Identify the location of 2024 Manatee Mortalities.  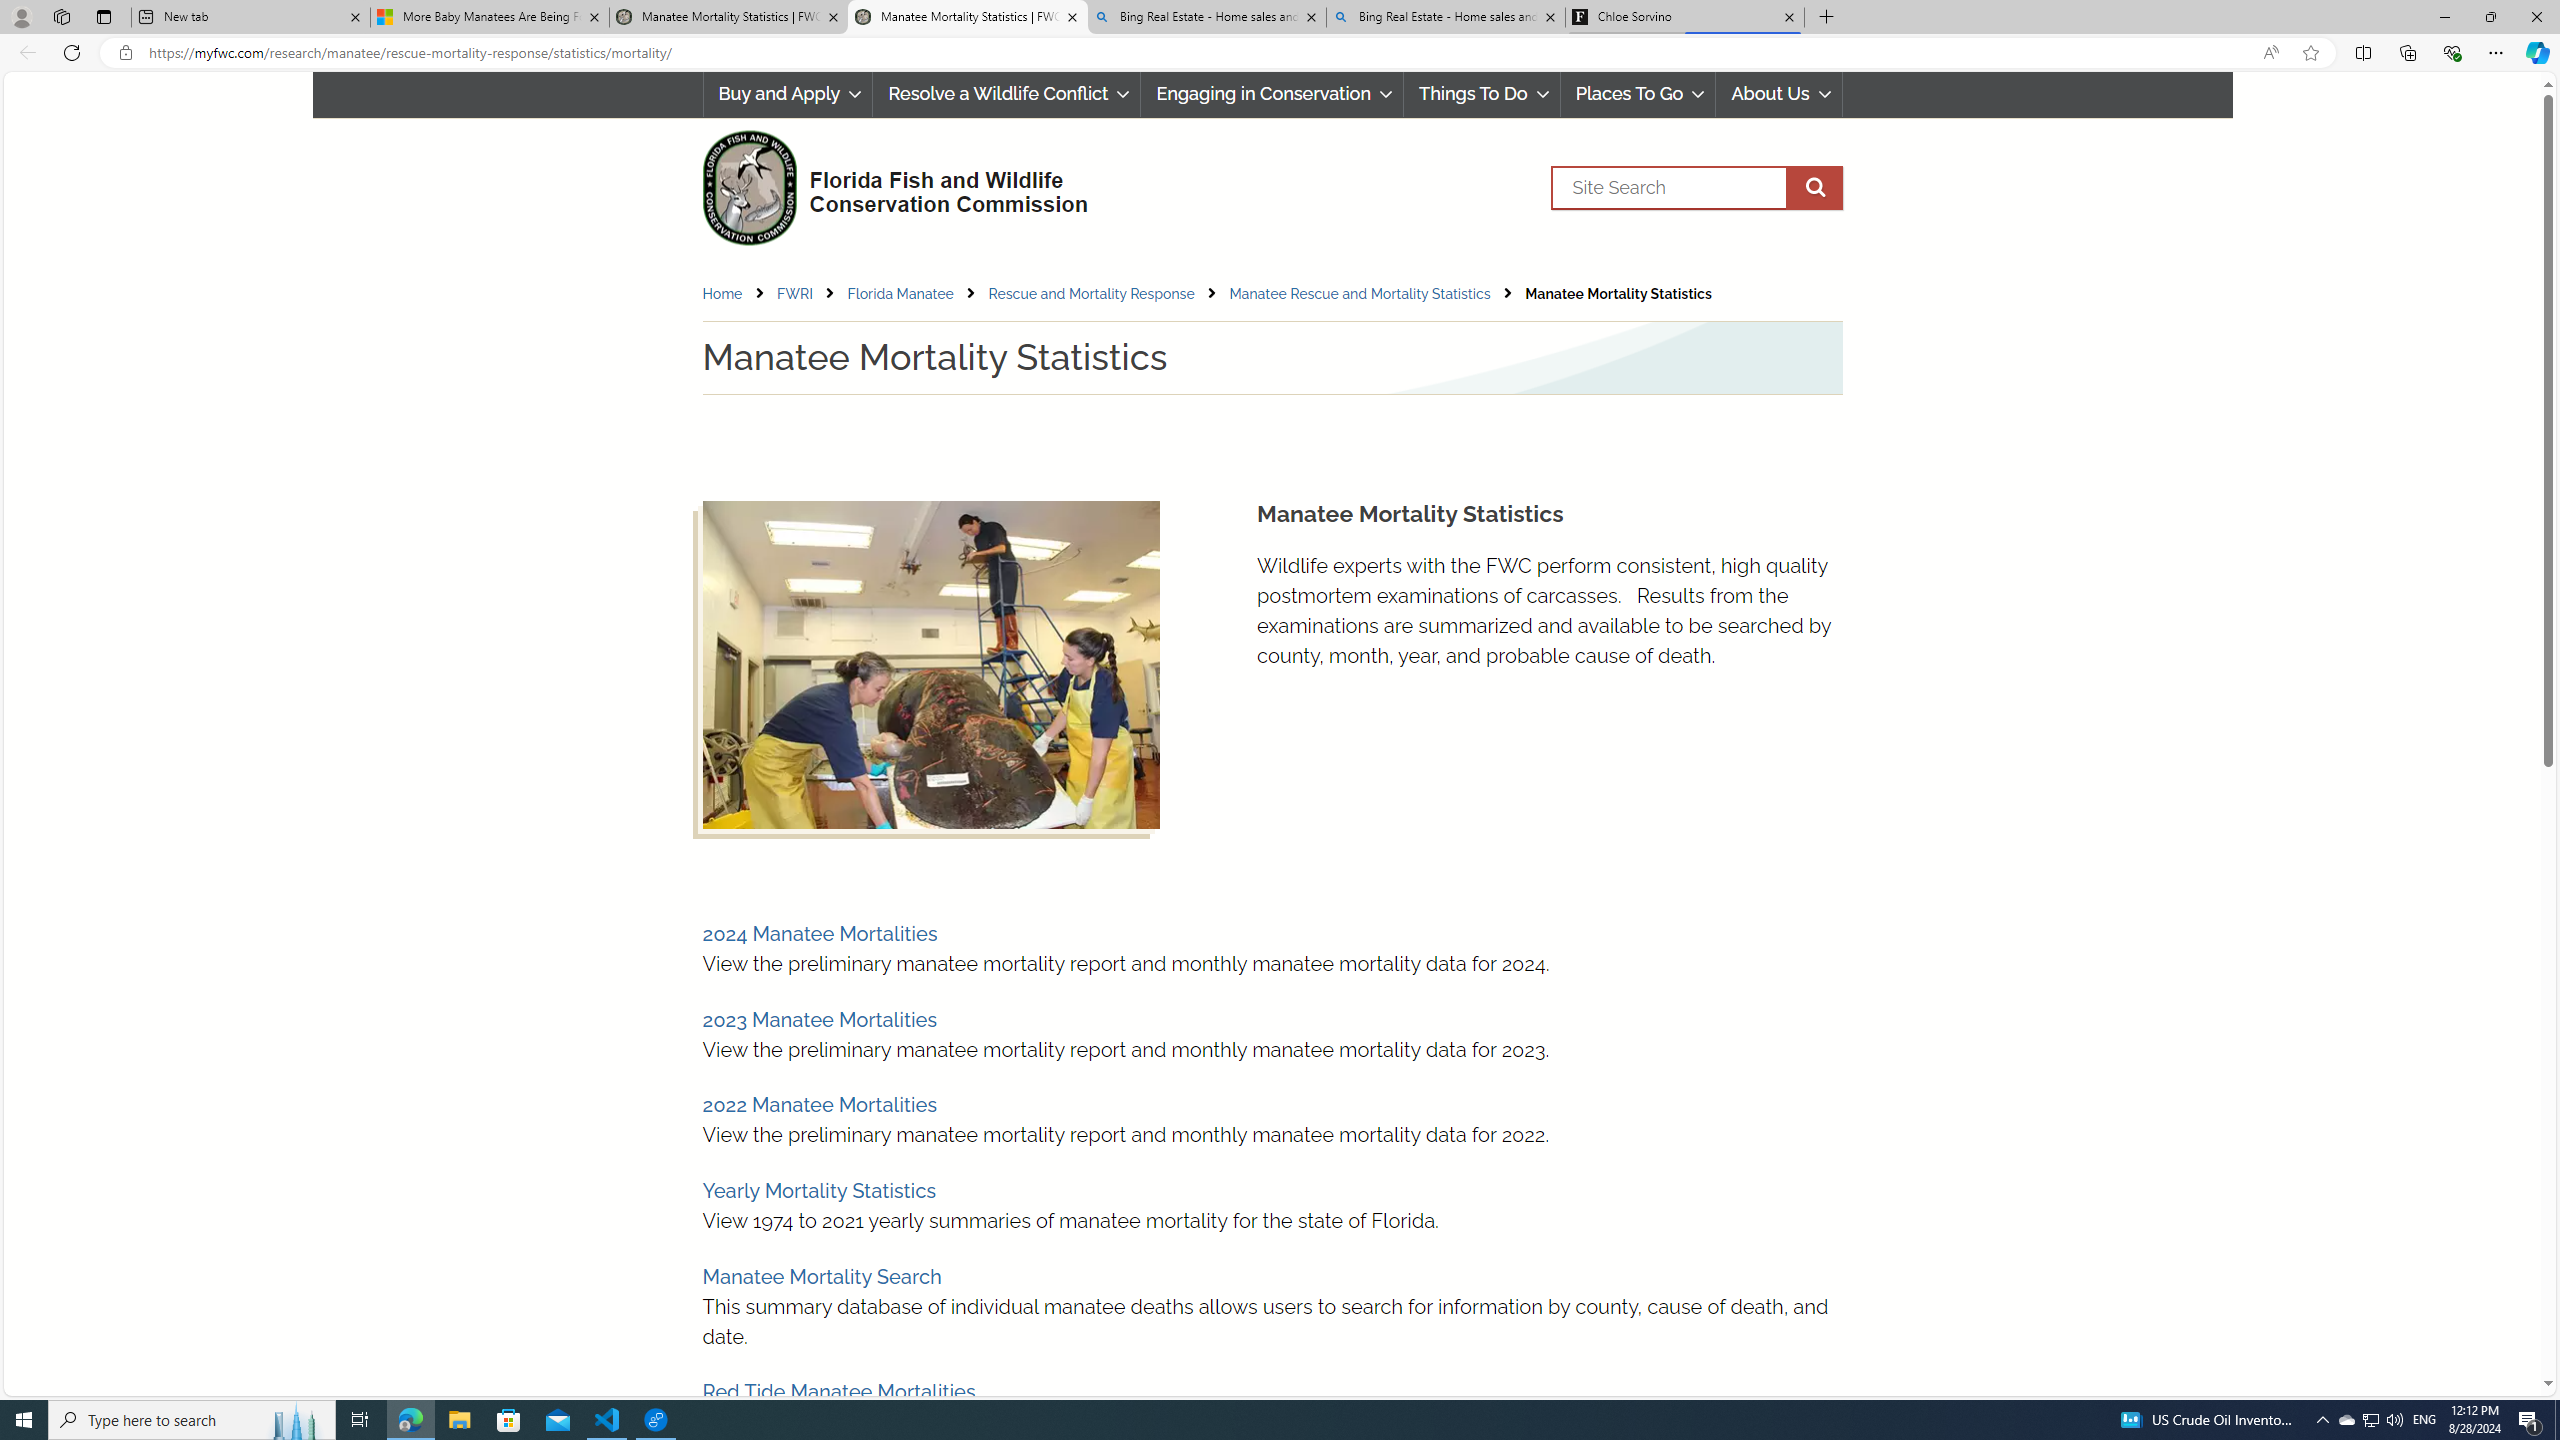
(818, 934).